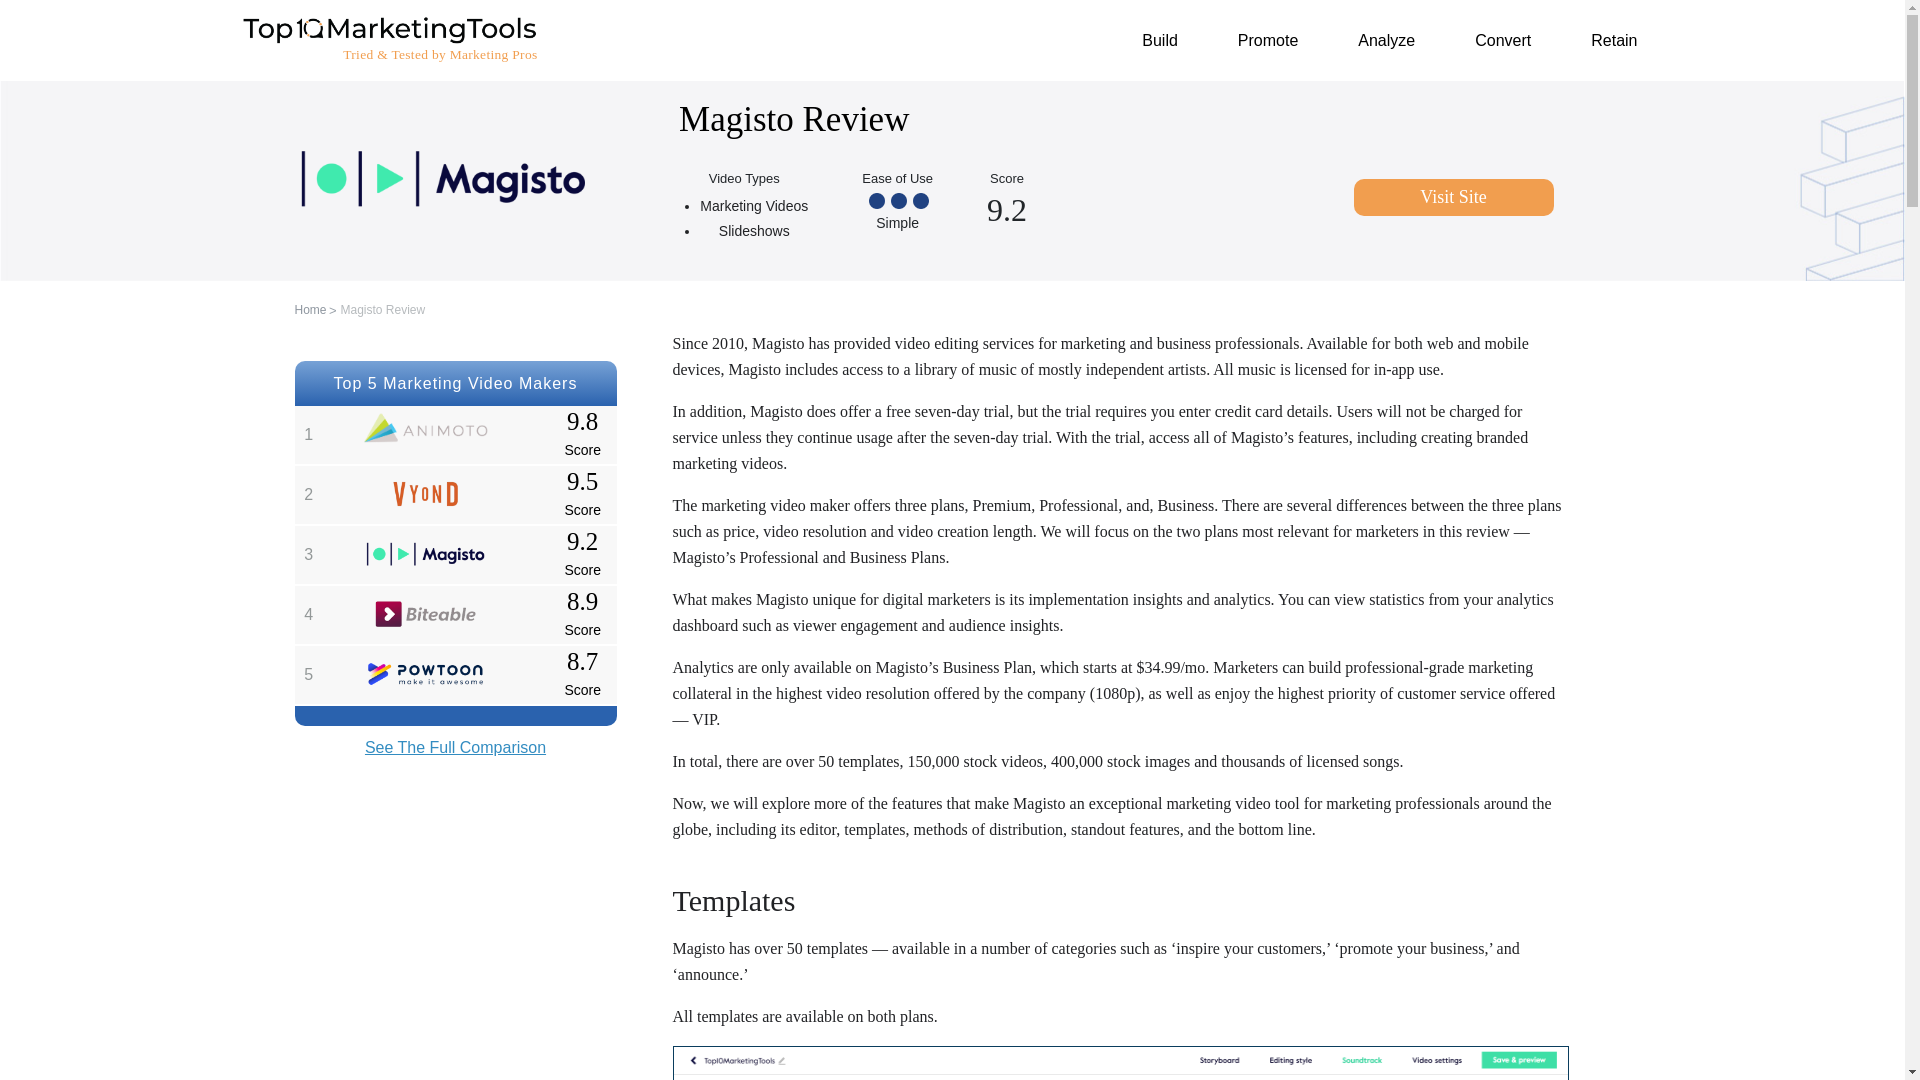 The image size is (1920, 1080). What do you see at coordinates (425, 674) in the screenshot?
I see `Powtoon` at bounding box center [425, 674].